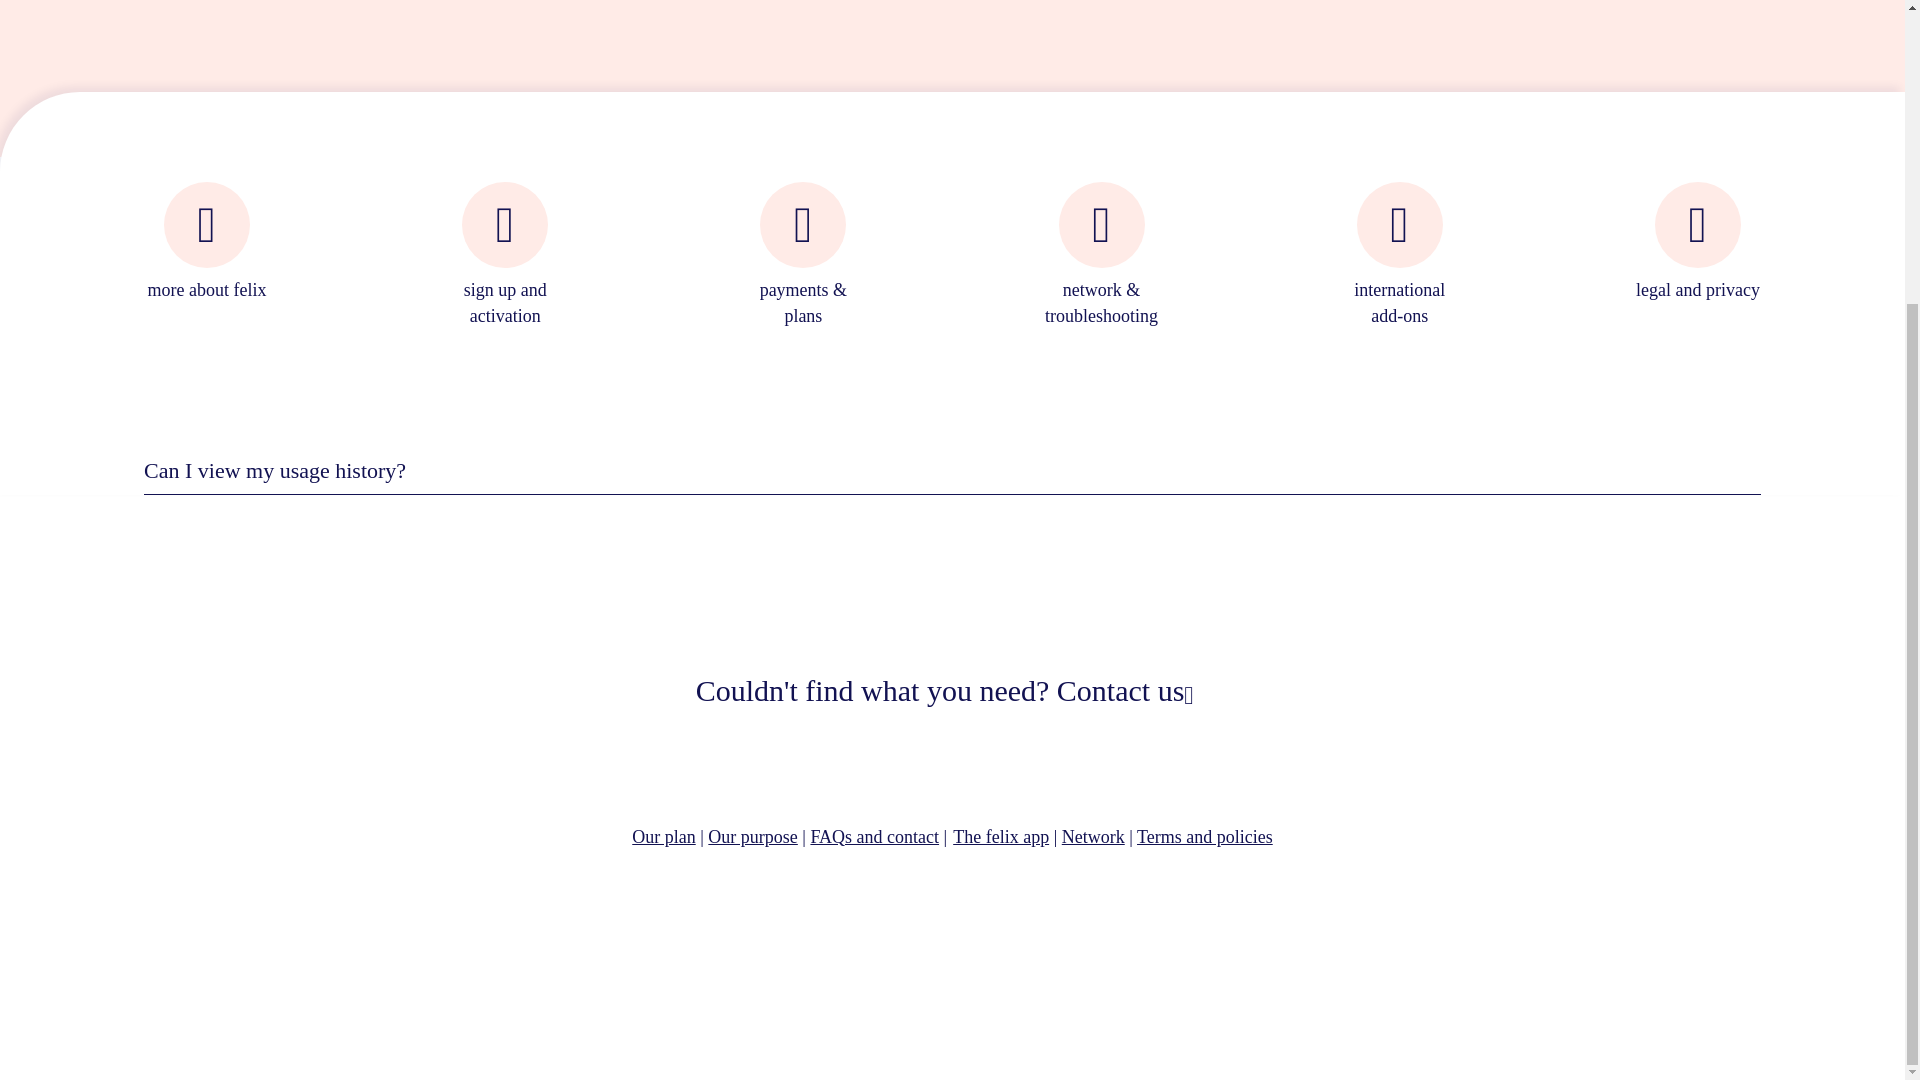 The height and width of the screenshot is (1080, 1920). What do you see at coordinates (952, 690) in the screenshot?
I see `Couldn't find what you need? Contact us` at bounding box center [952, 690].